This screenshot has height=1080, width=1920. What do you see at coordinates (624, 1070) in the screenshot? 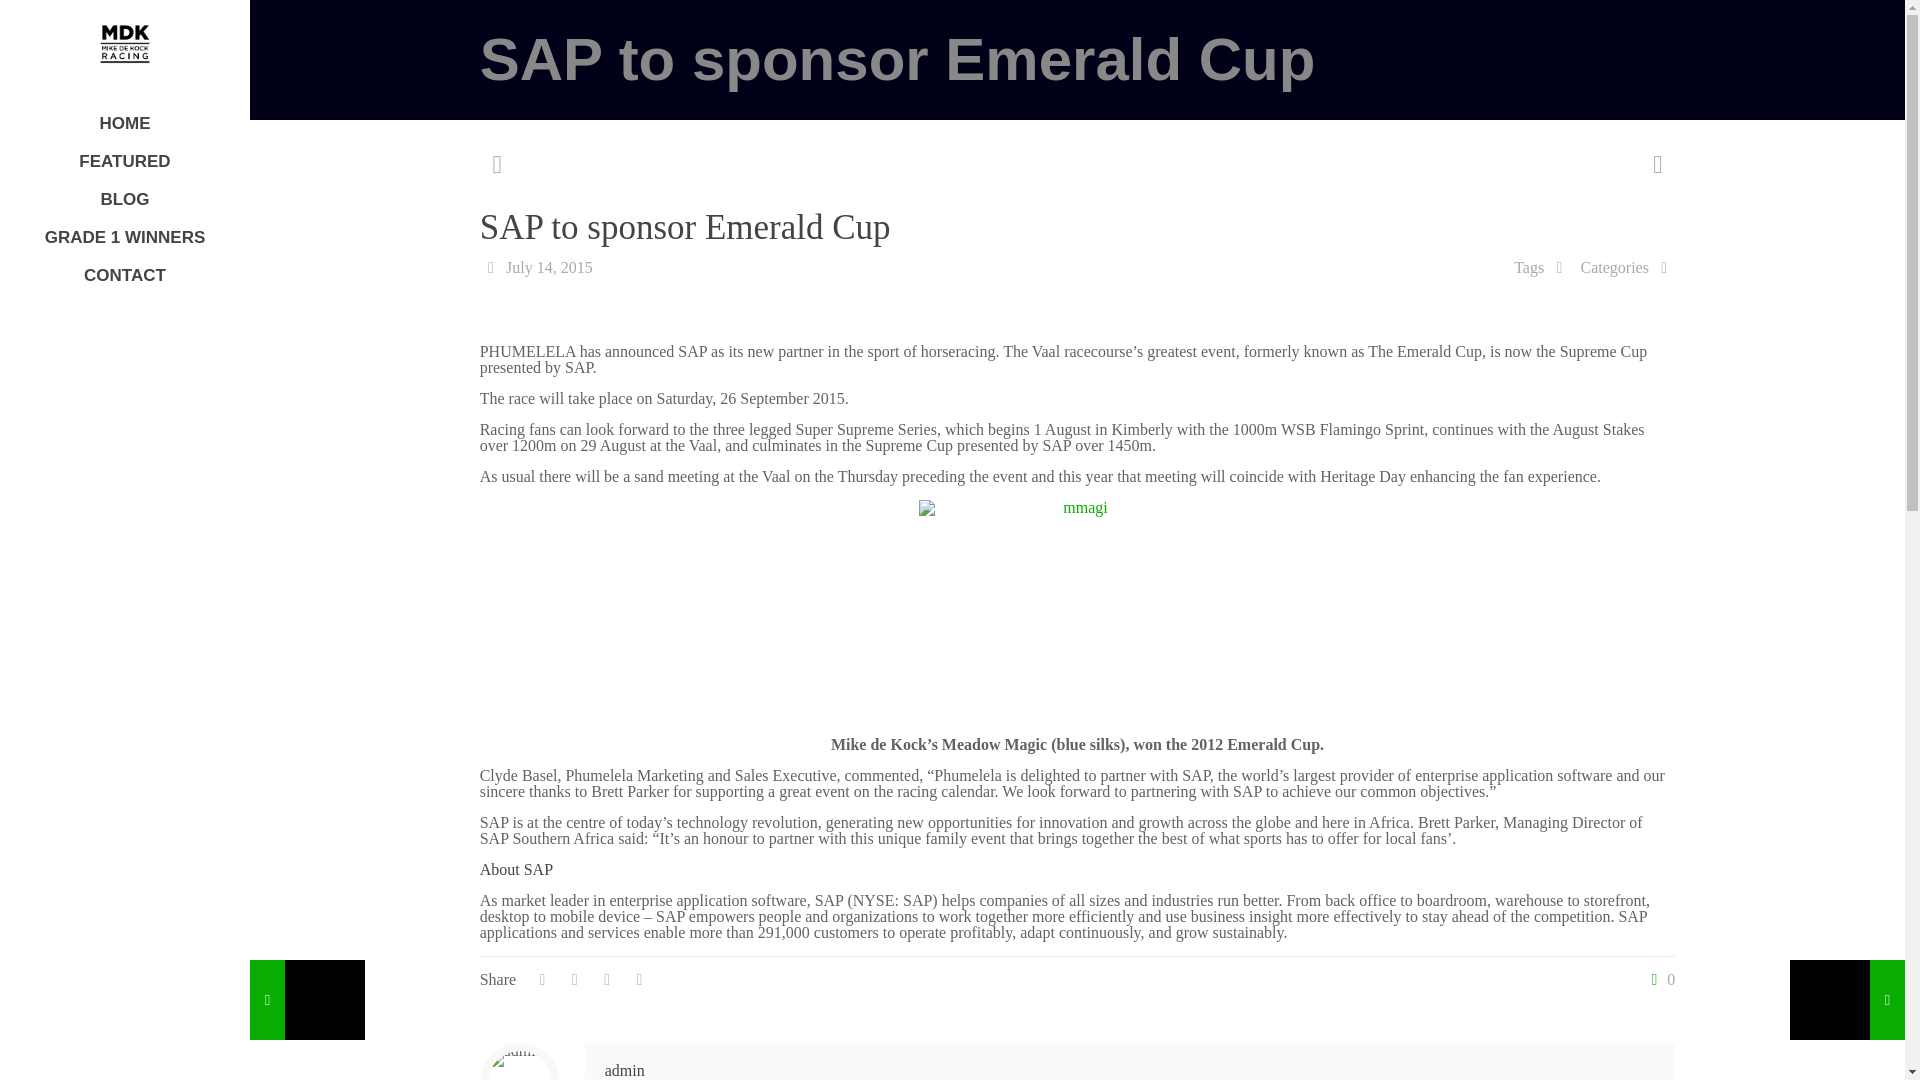
I see `admin` at bounding box center [624, 1070].